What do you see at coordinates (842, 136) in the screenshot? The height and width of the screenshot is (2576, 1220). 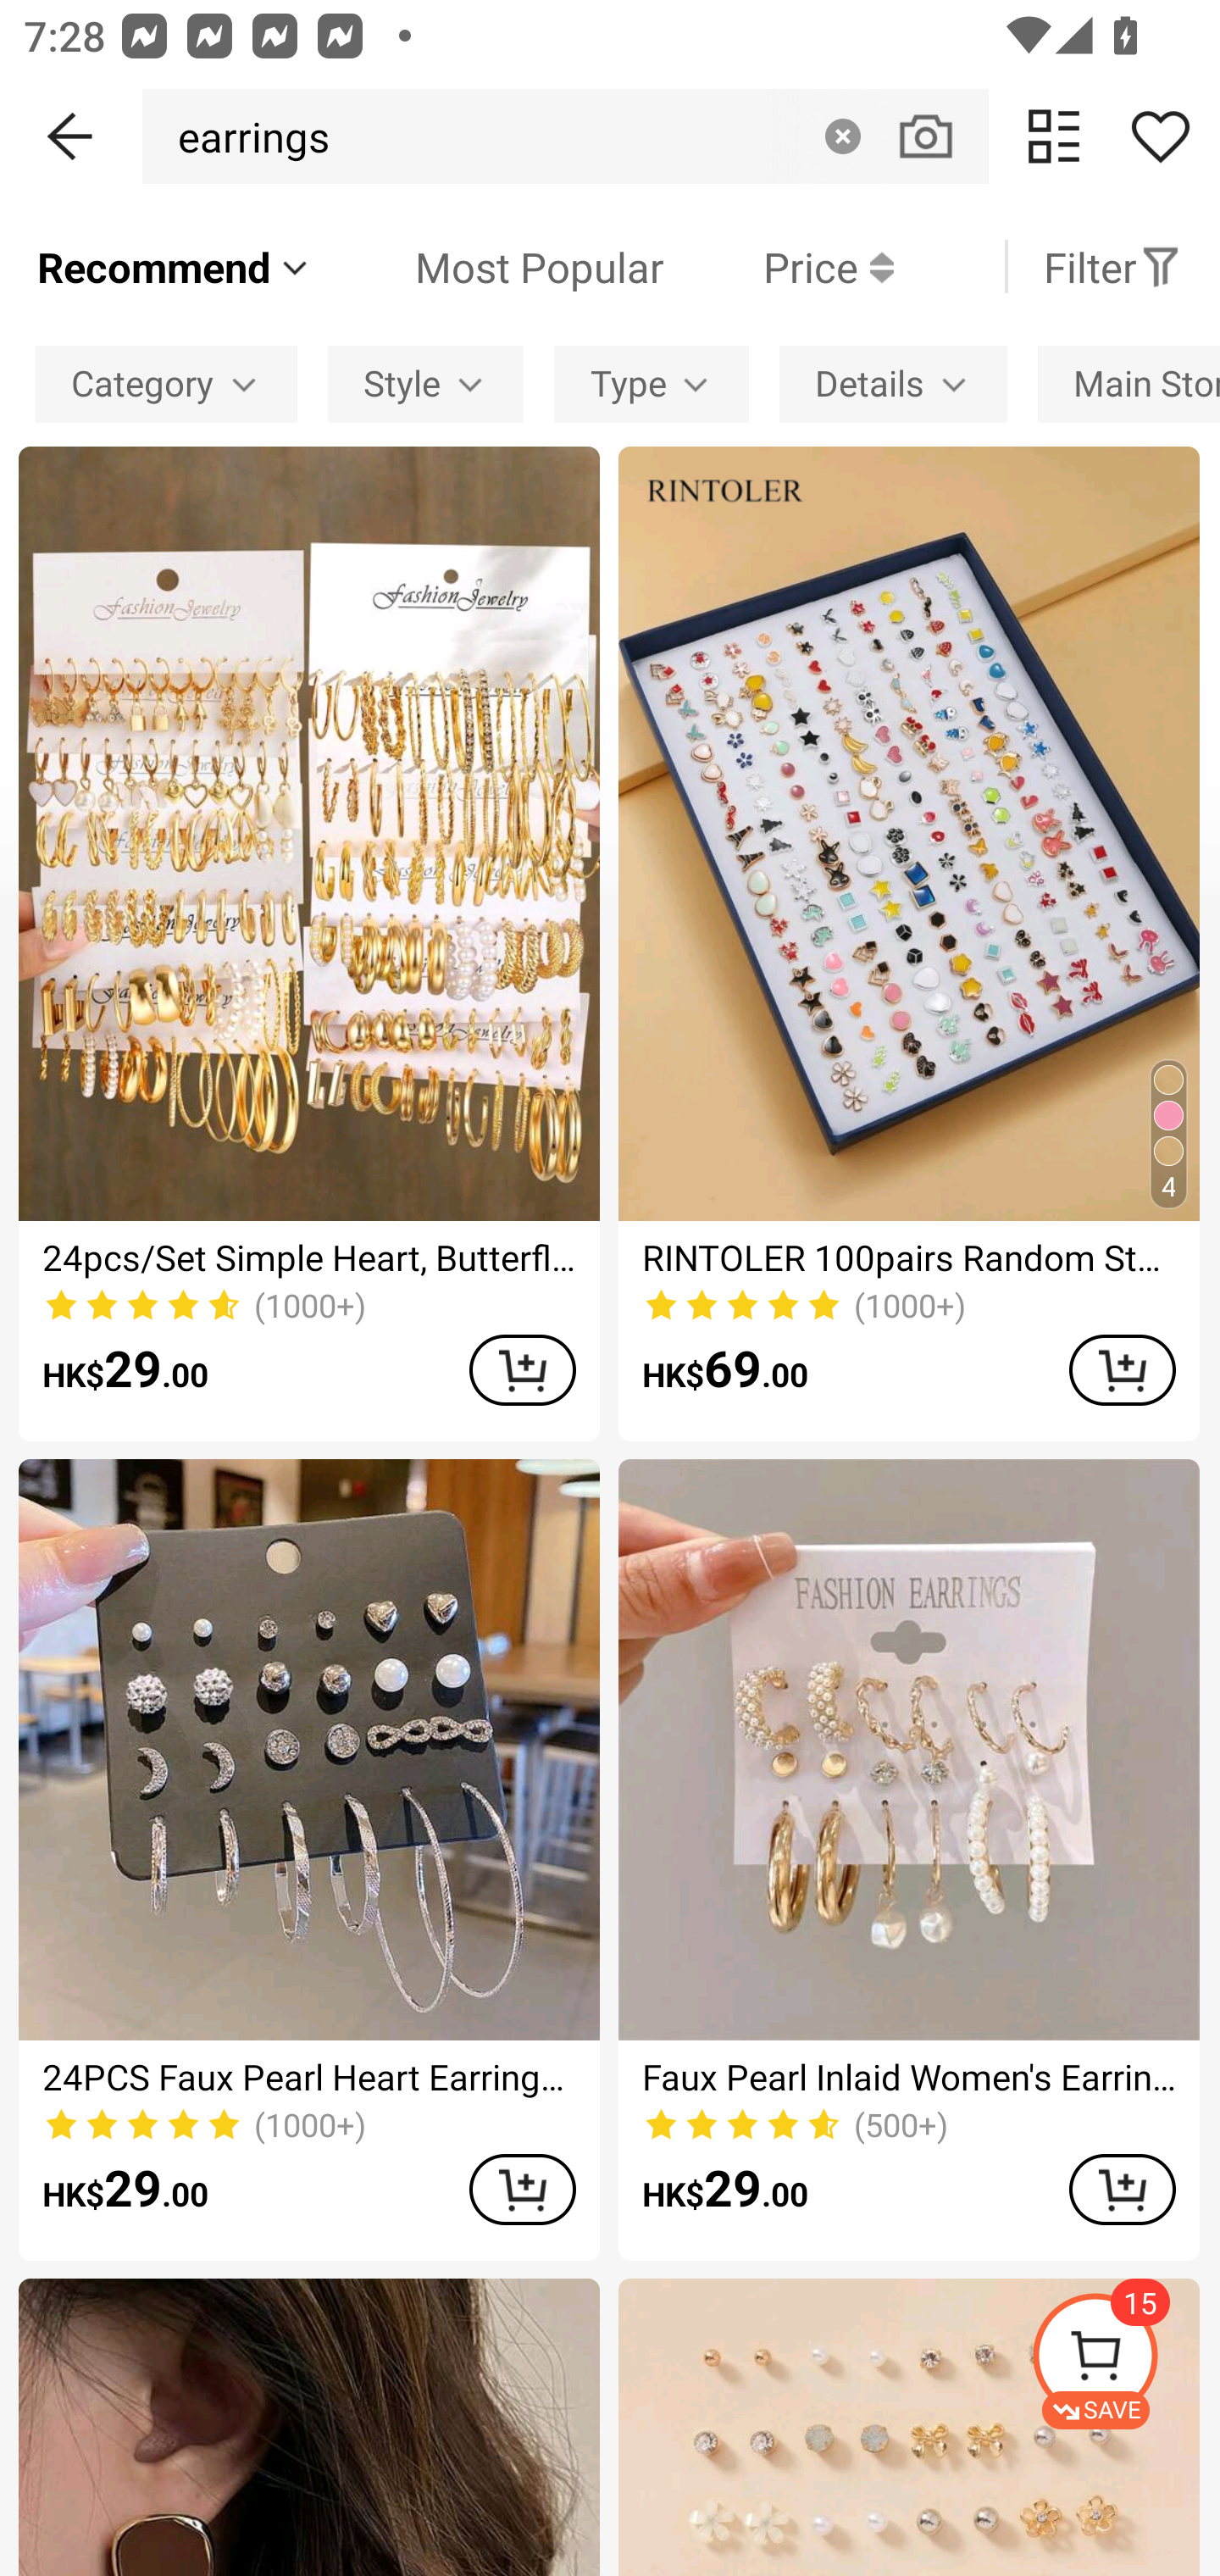 I see `Clear` at bounding box center [842, 136].